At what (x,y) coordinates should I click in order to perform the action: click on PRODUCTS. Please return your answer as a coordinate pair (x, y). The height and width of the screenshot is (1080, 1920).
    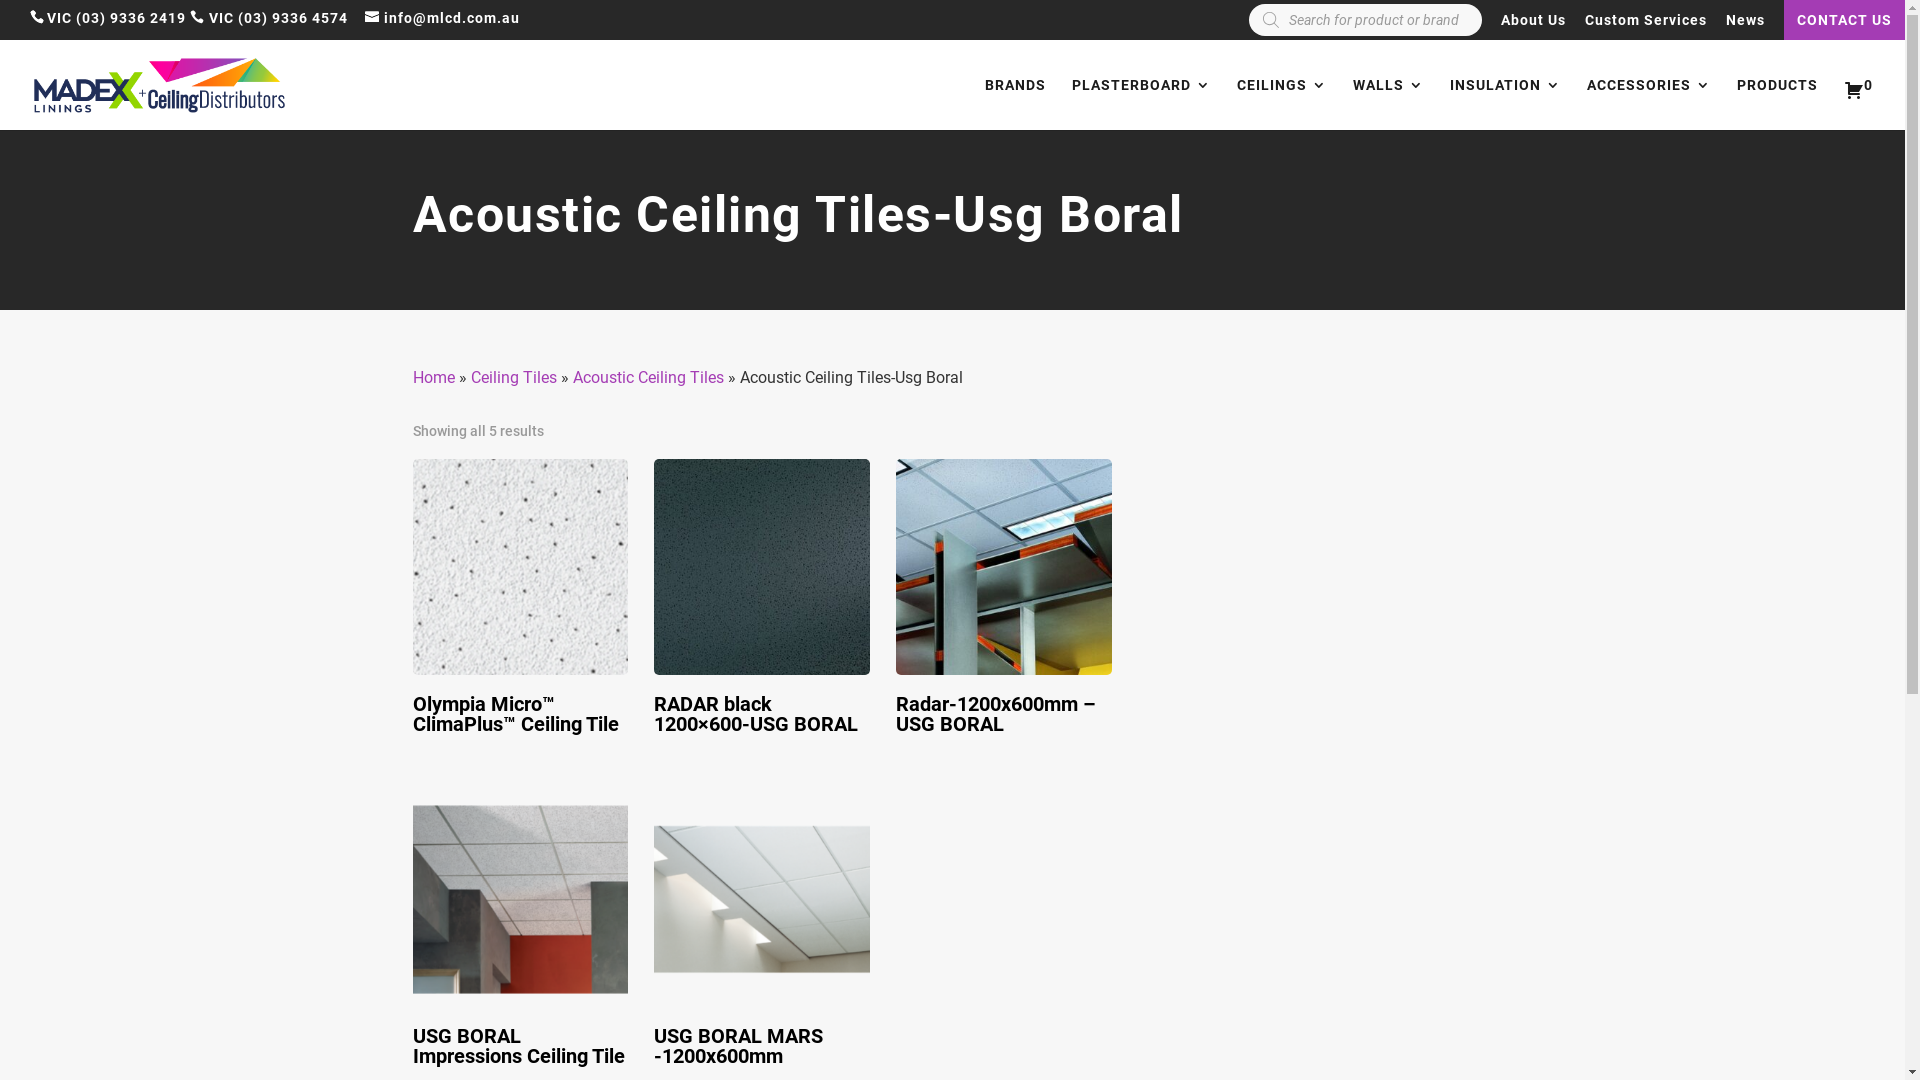
    Looking at the image, I should click on (1778, 104).